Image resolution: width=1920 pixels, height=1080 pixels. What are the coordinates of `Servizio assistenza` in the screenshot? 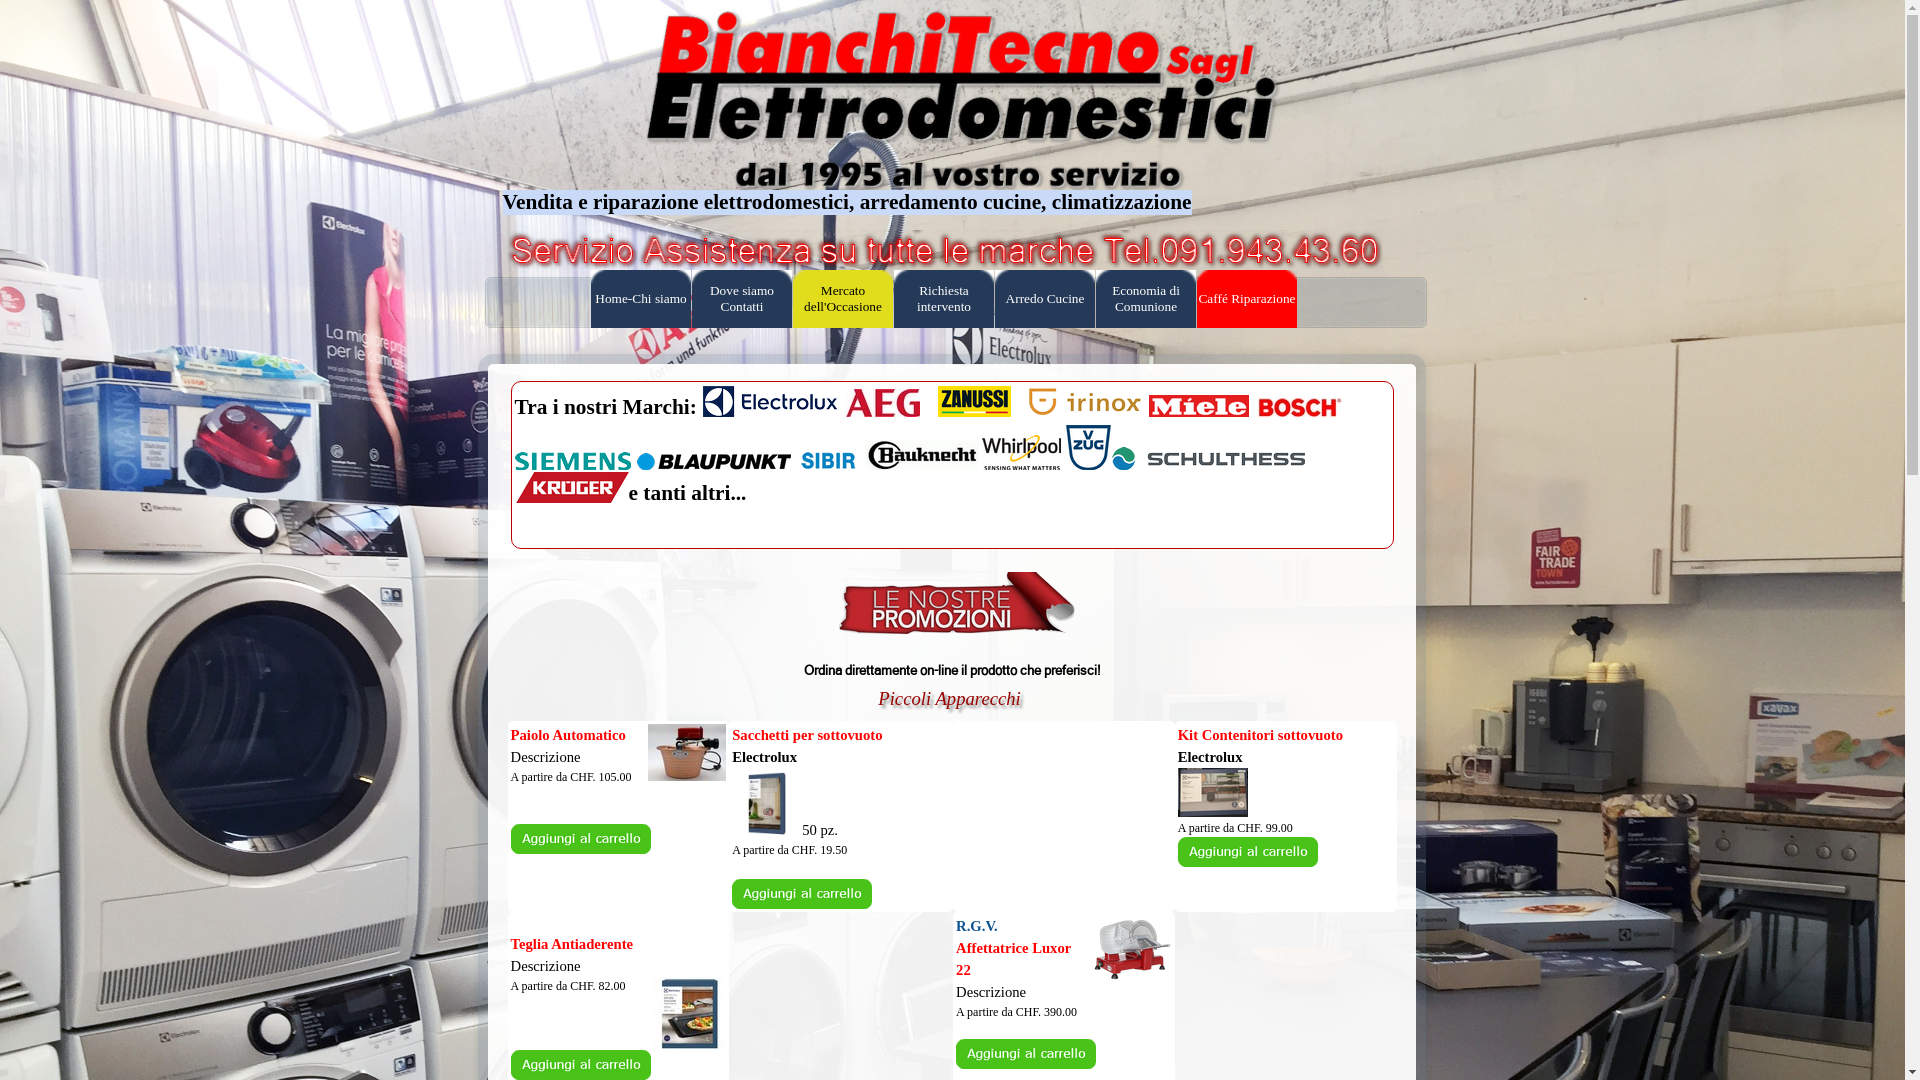 It's located at (942, 250).